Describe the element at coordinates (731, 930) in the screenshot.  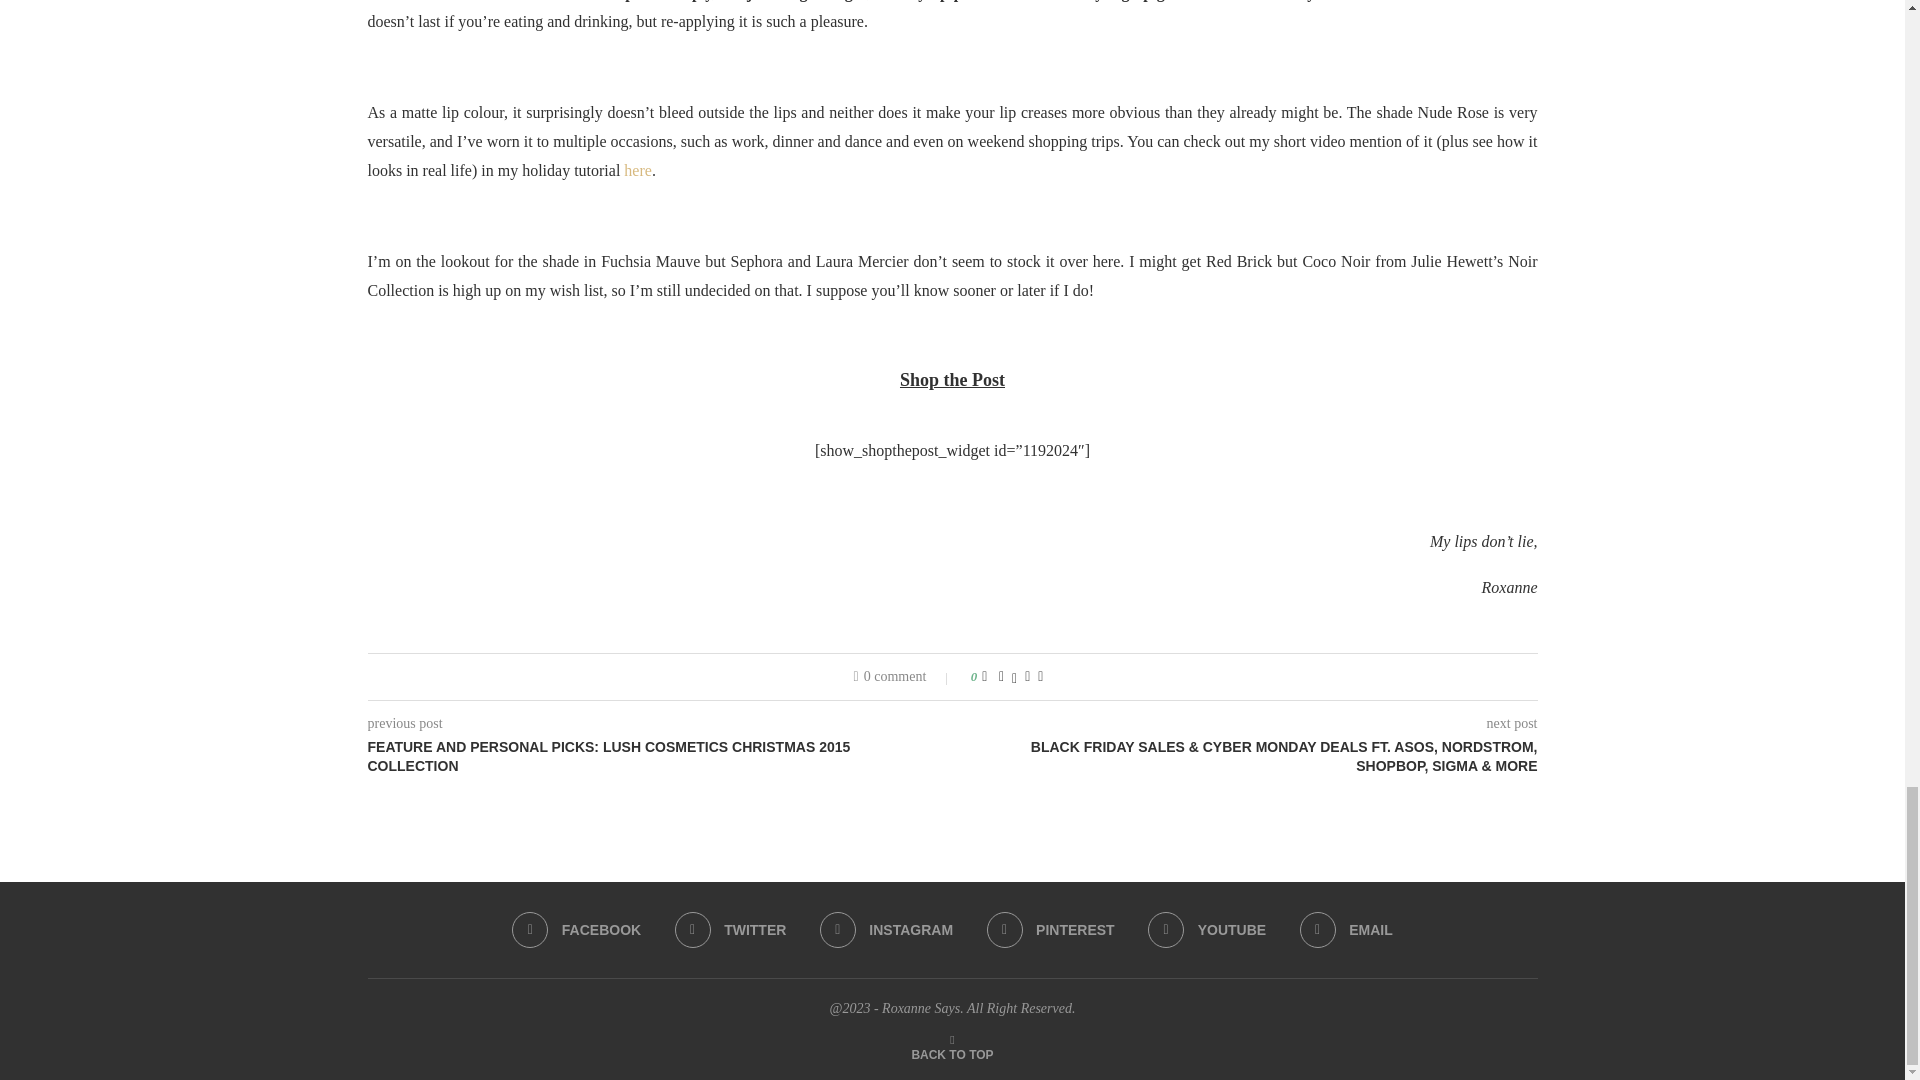
I see `TWITTER` at that location.